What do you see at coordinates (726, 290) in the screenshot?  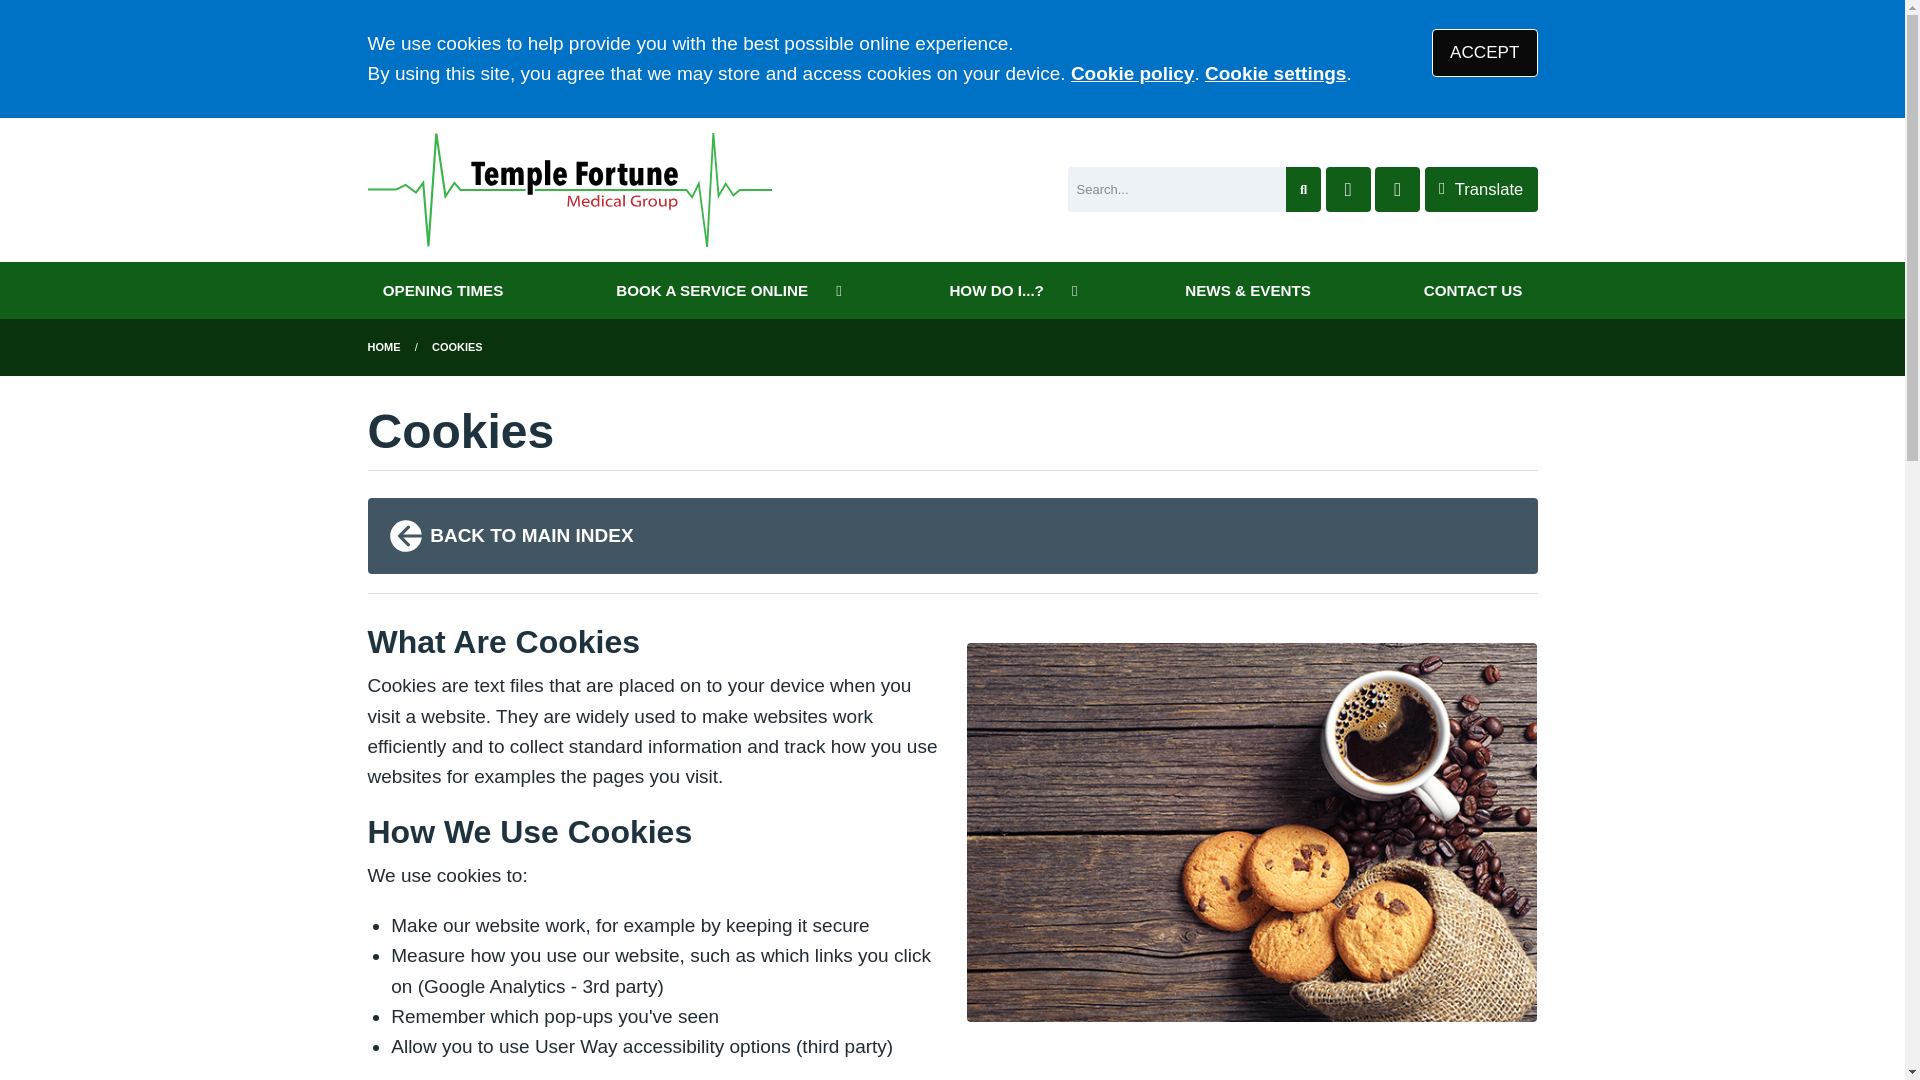 I see `BOOK A SERVICE ONLINE` at bounding box center [726, 290].